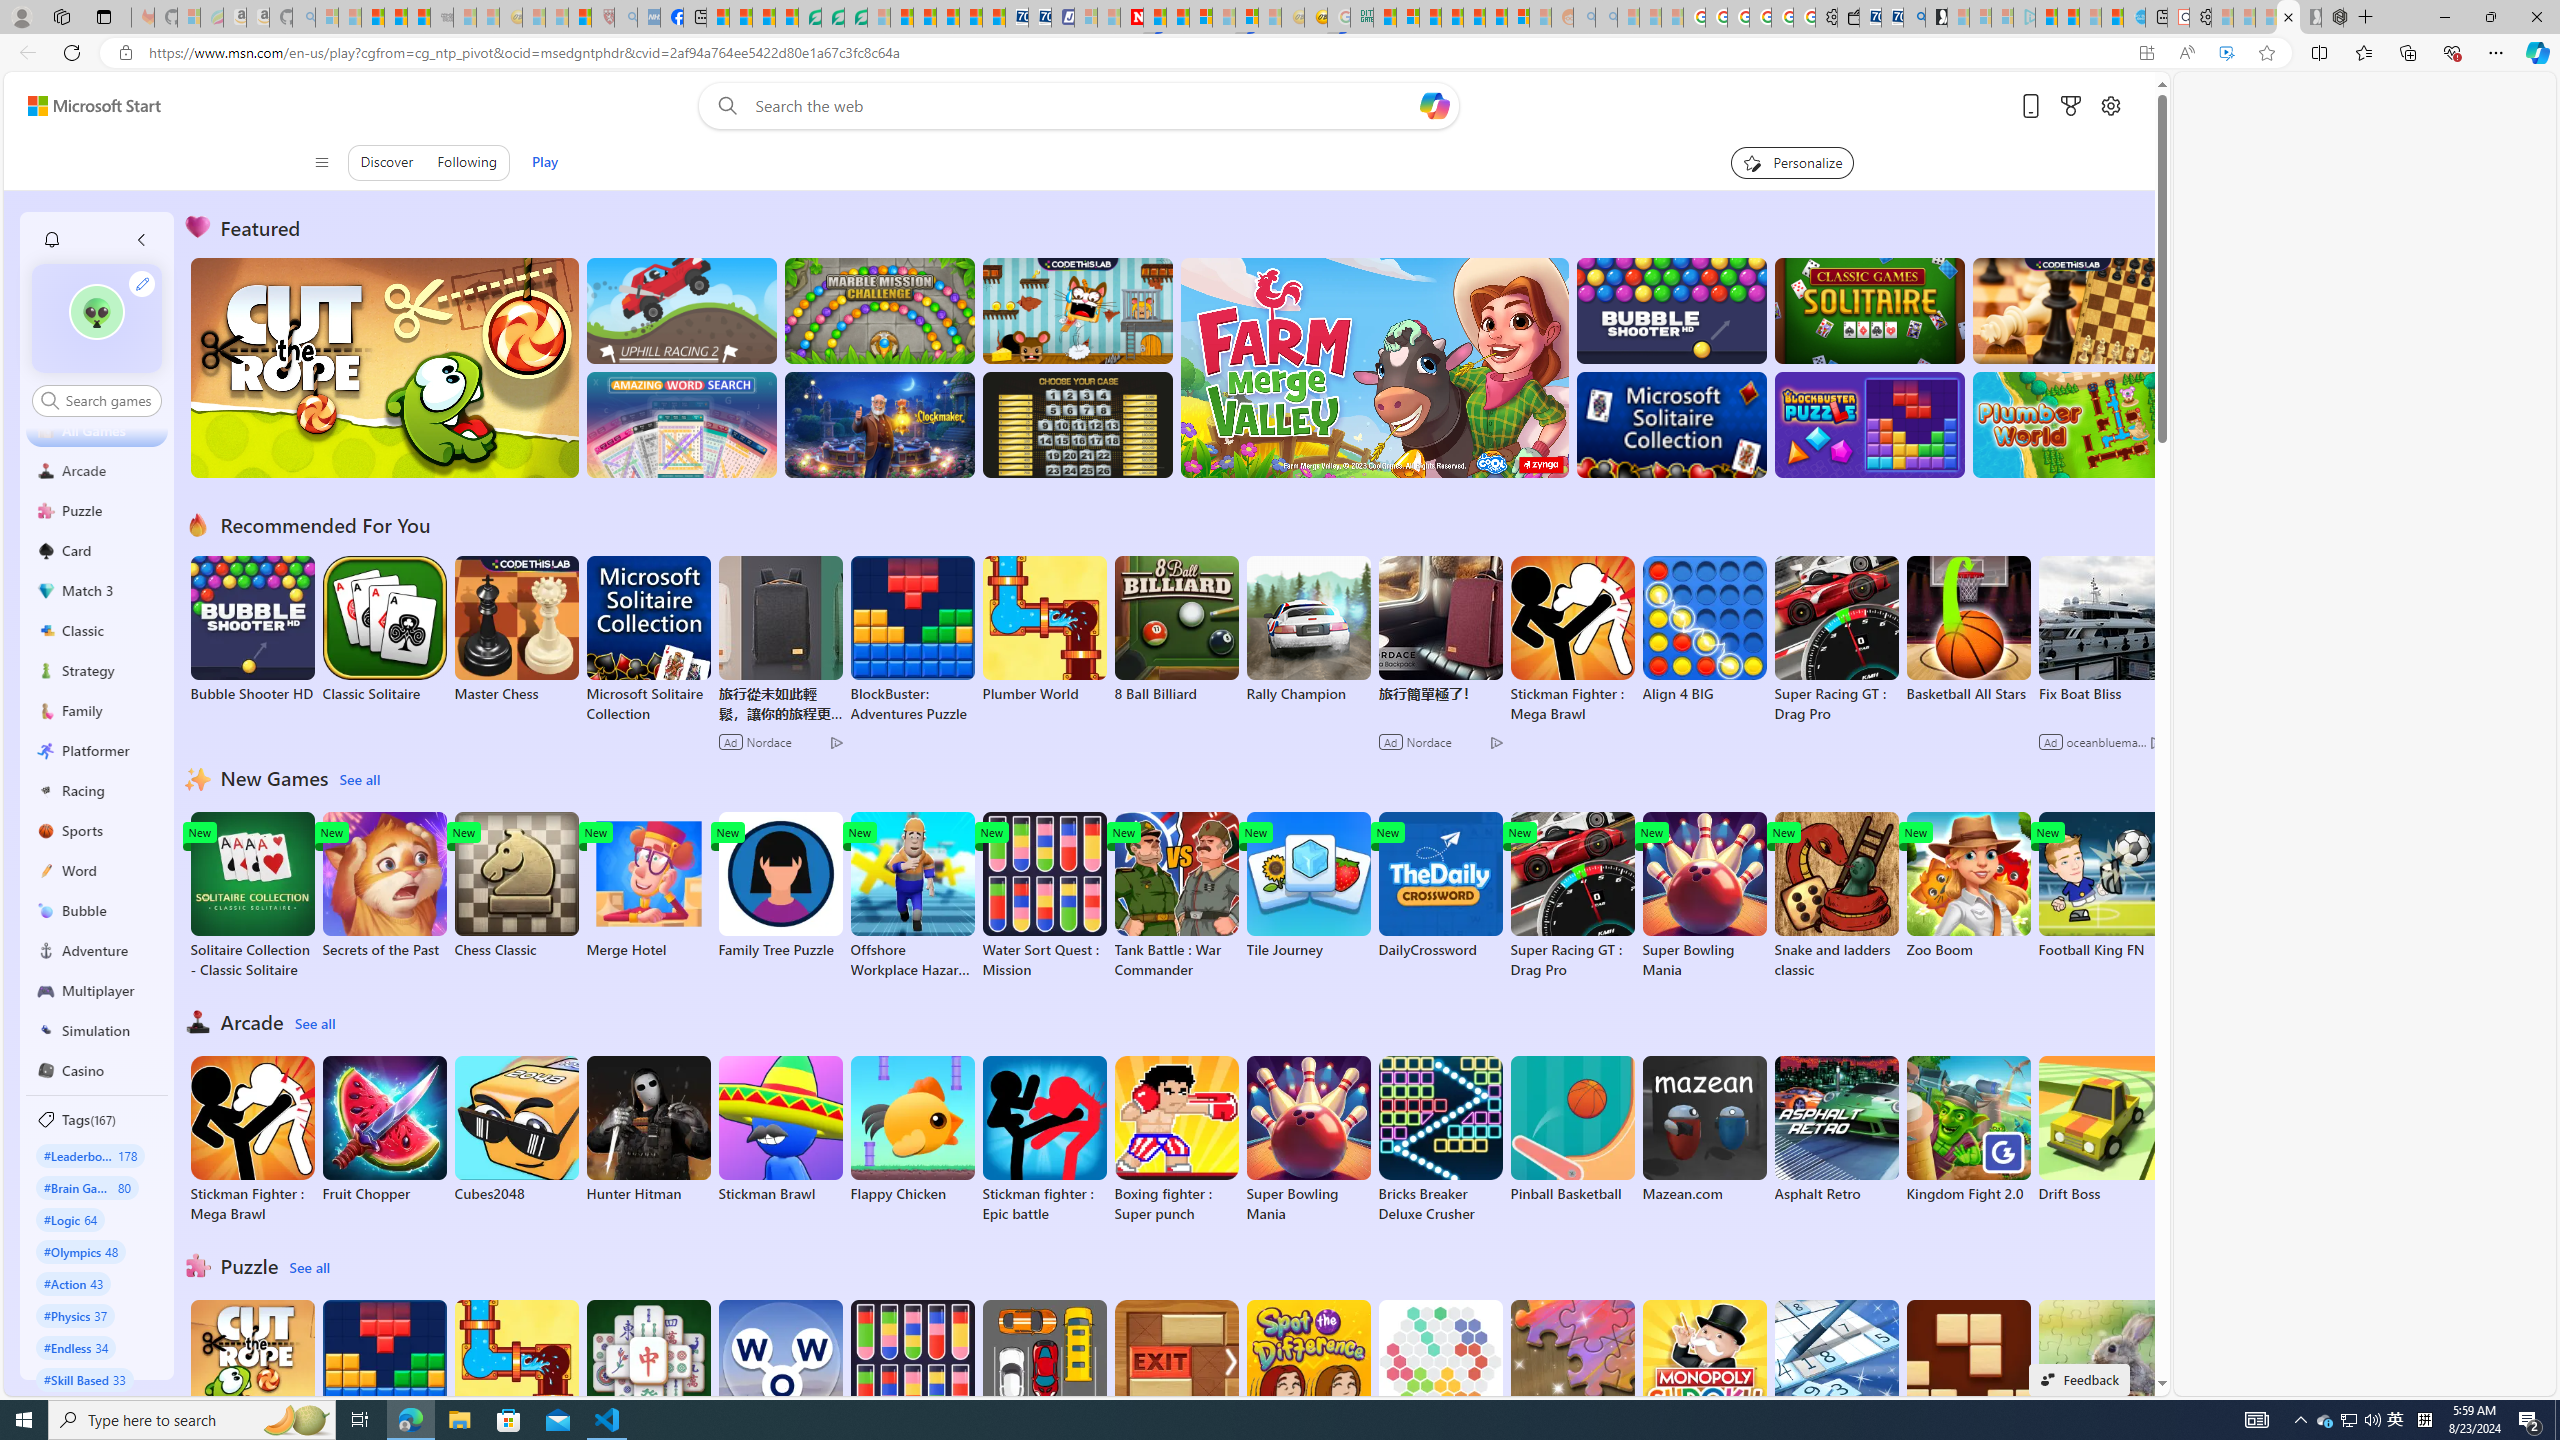  Describe the element at coordinates (648, 1129) in the screenshot. I see `Hunter Hitman` at that location.